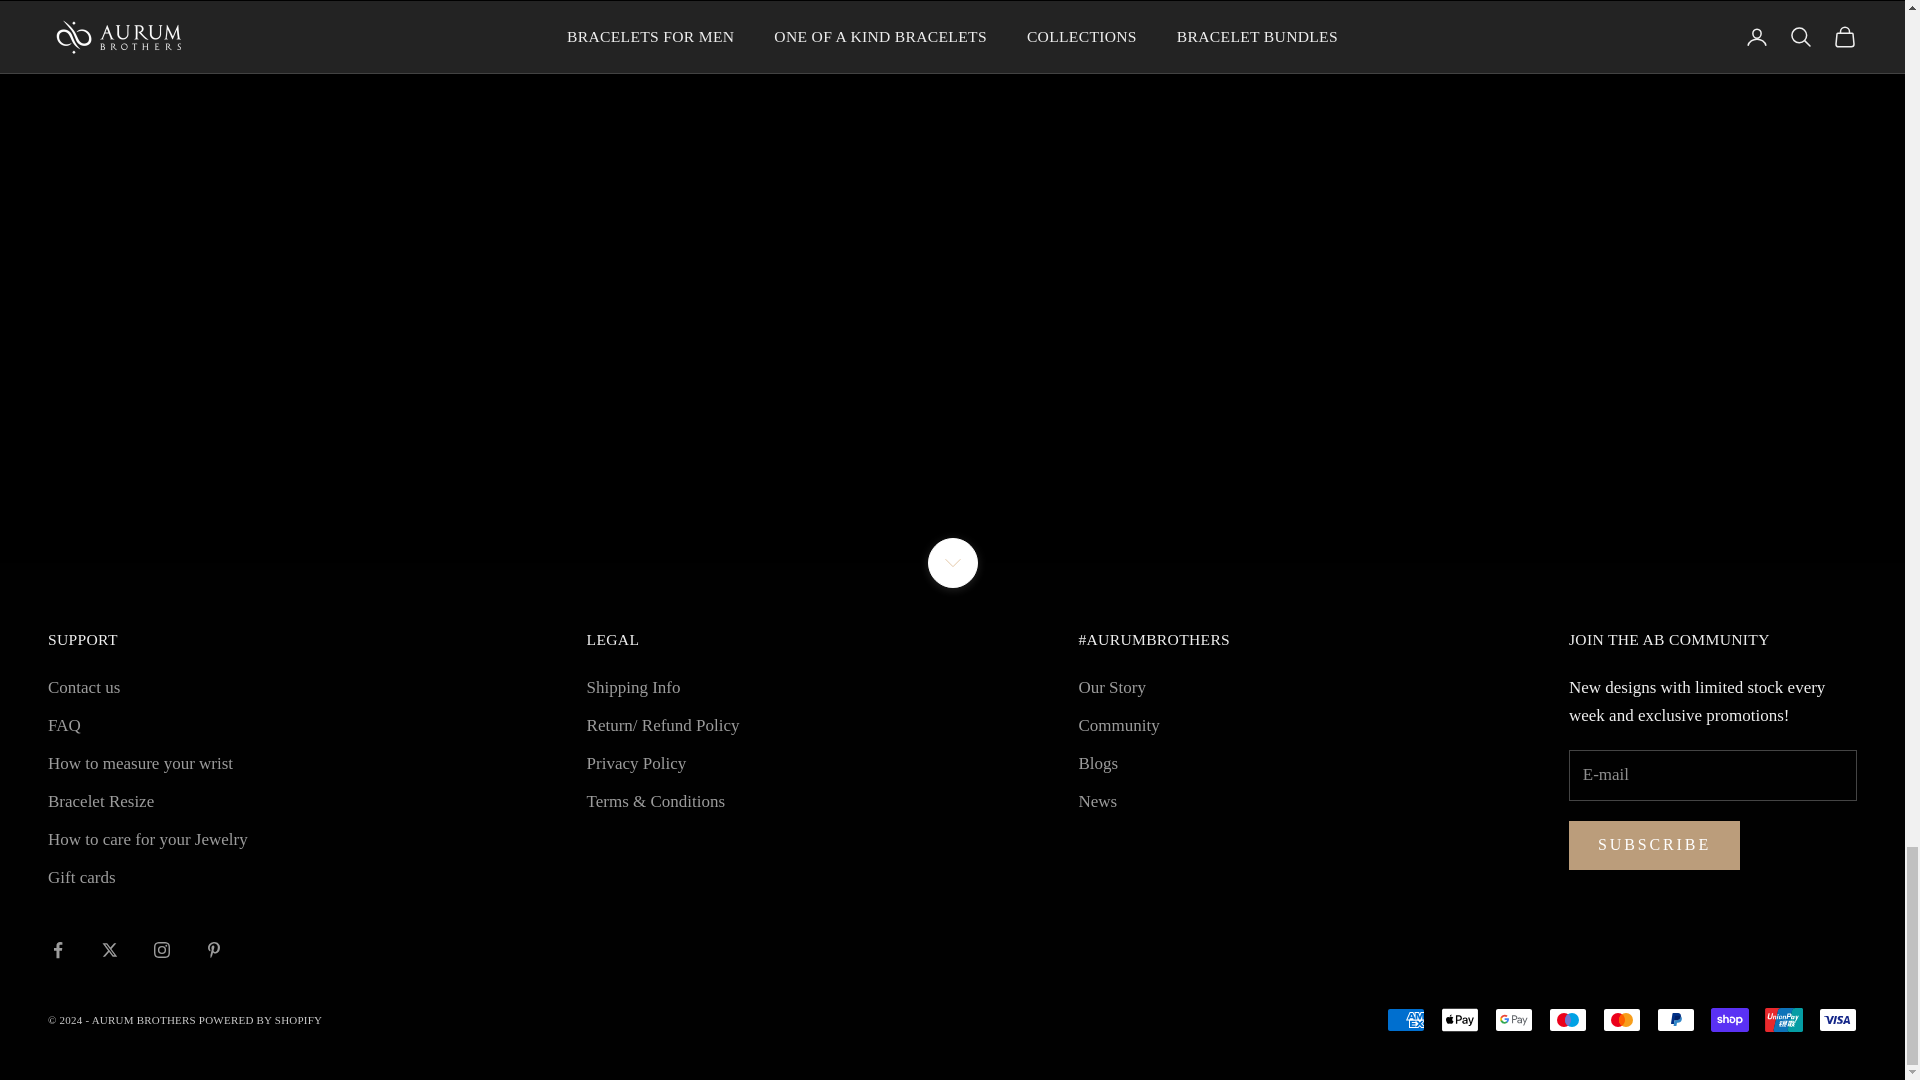 The height and width of the screenshot is (1080, 1920). What do you see at coordinates (100, 801) in the screenshot?
I see `Bracelet Resize` at bounding box center [100, 801].